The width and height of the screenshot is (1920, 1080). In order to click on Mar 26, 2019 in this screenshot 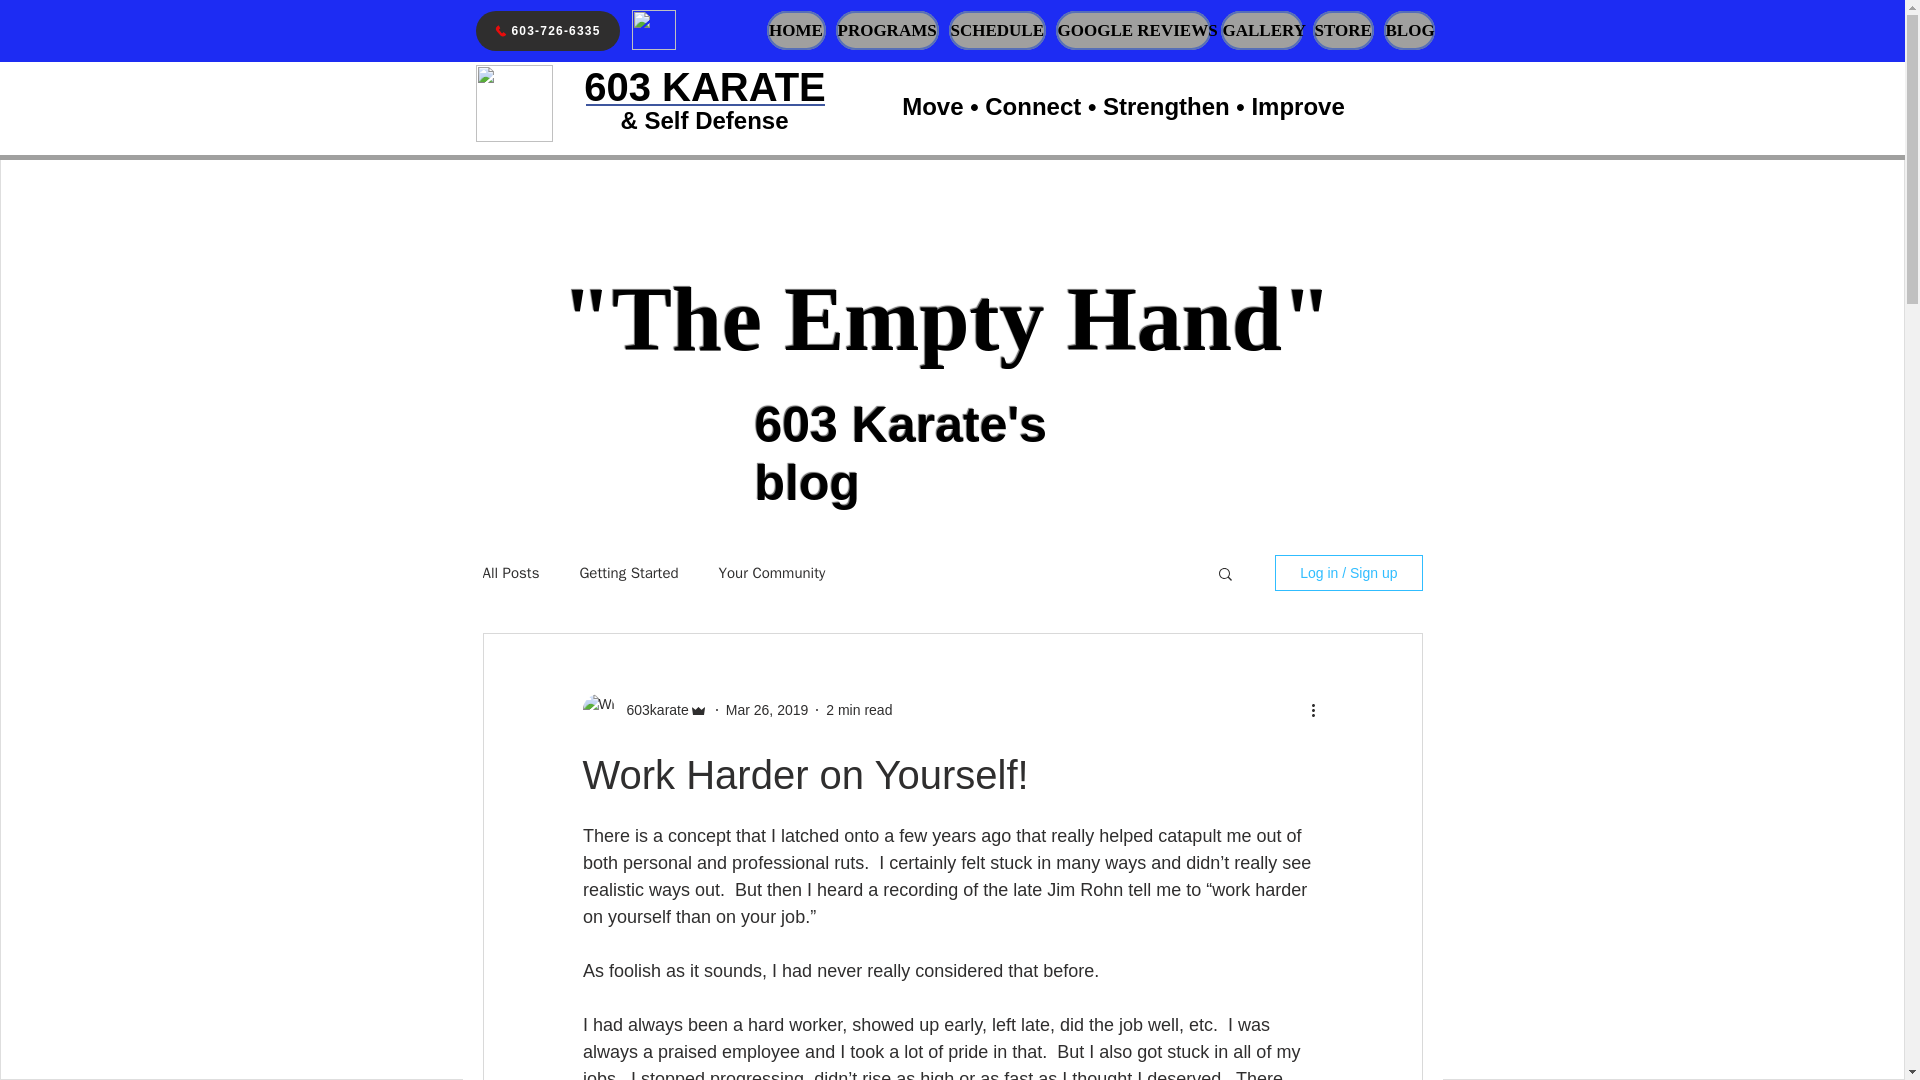, I will do `click(766, 710)`.